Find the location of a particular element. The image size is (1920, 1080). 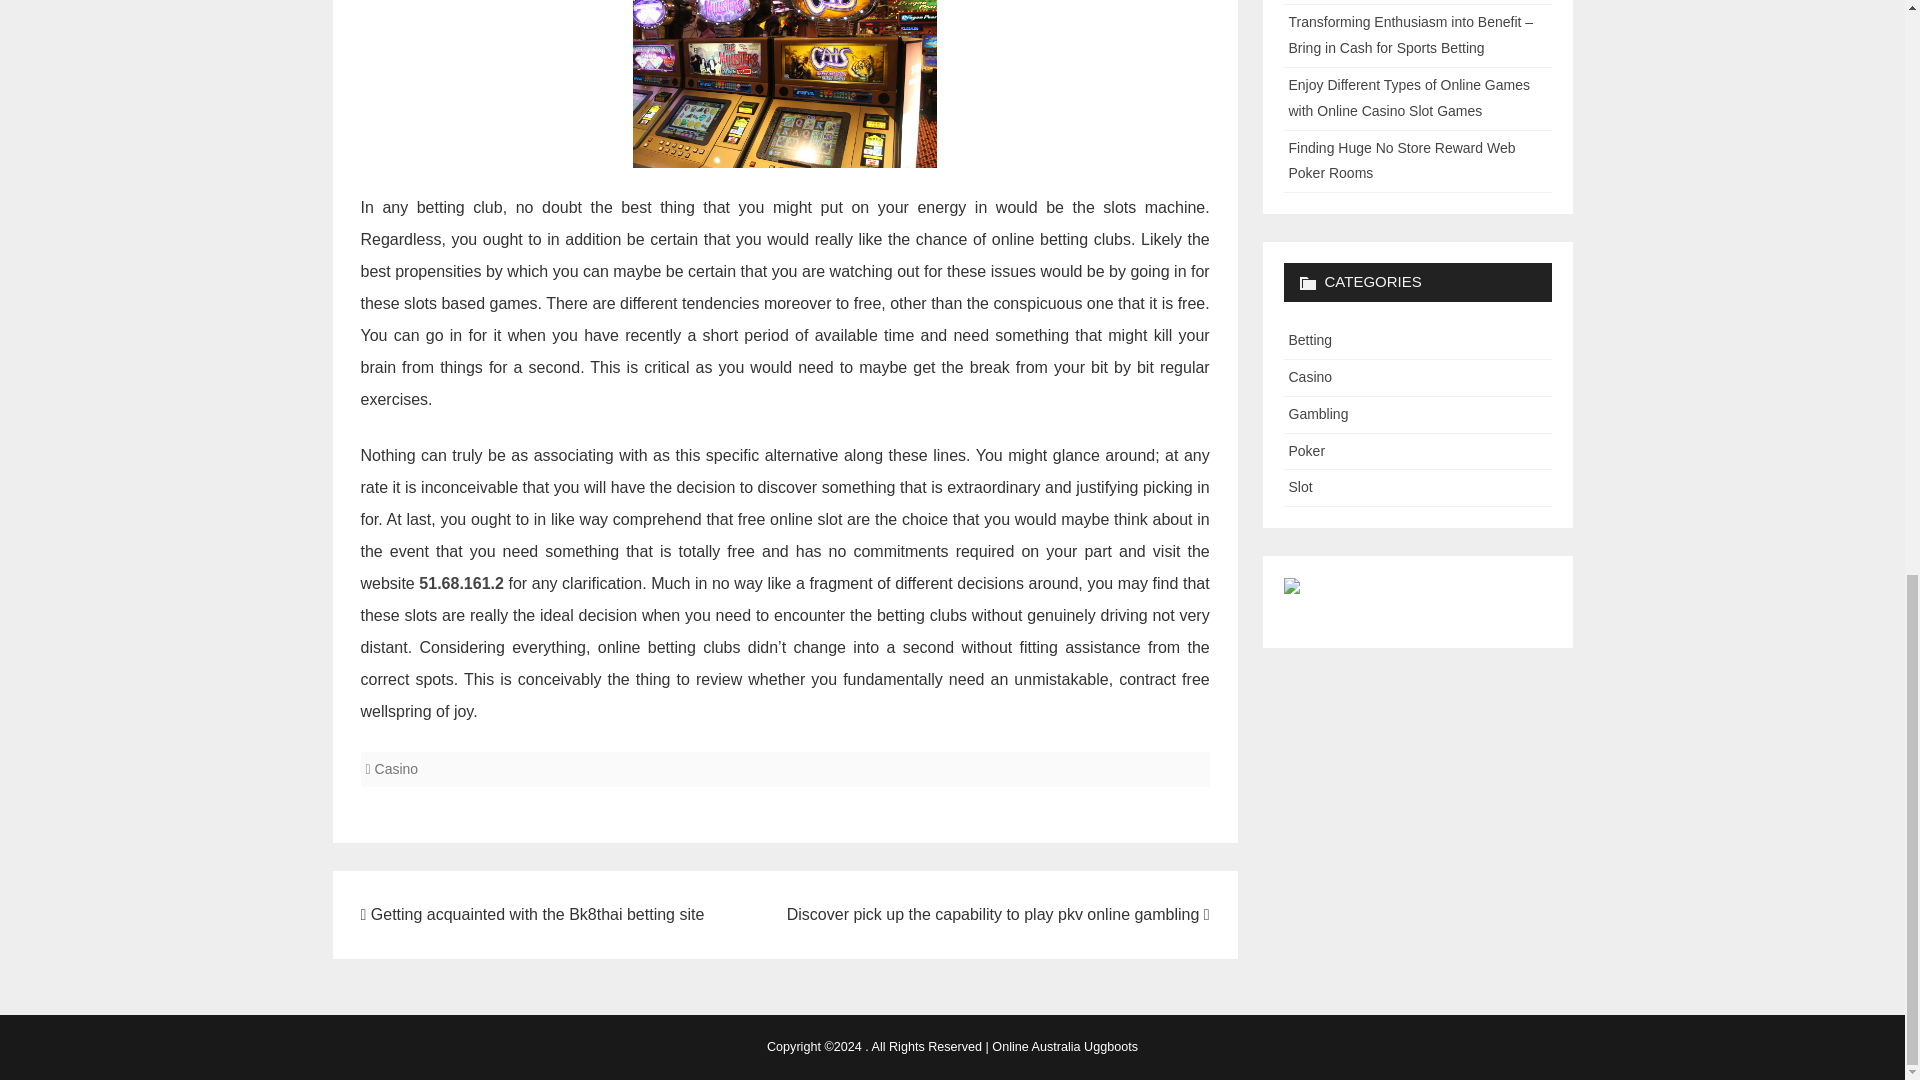

Poker is located at coordinates (1306, 450).